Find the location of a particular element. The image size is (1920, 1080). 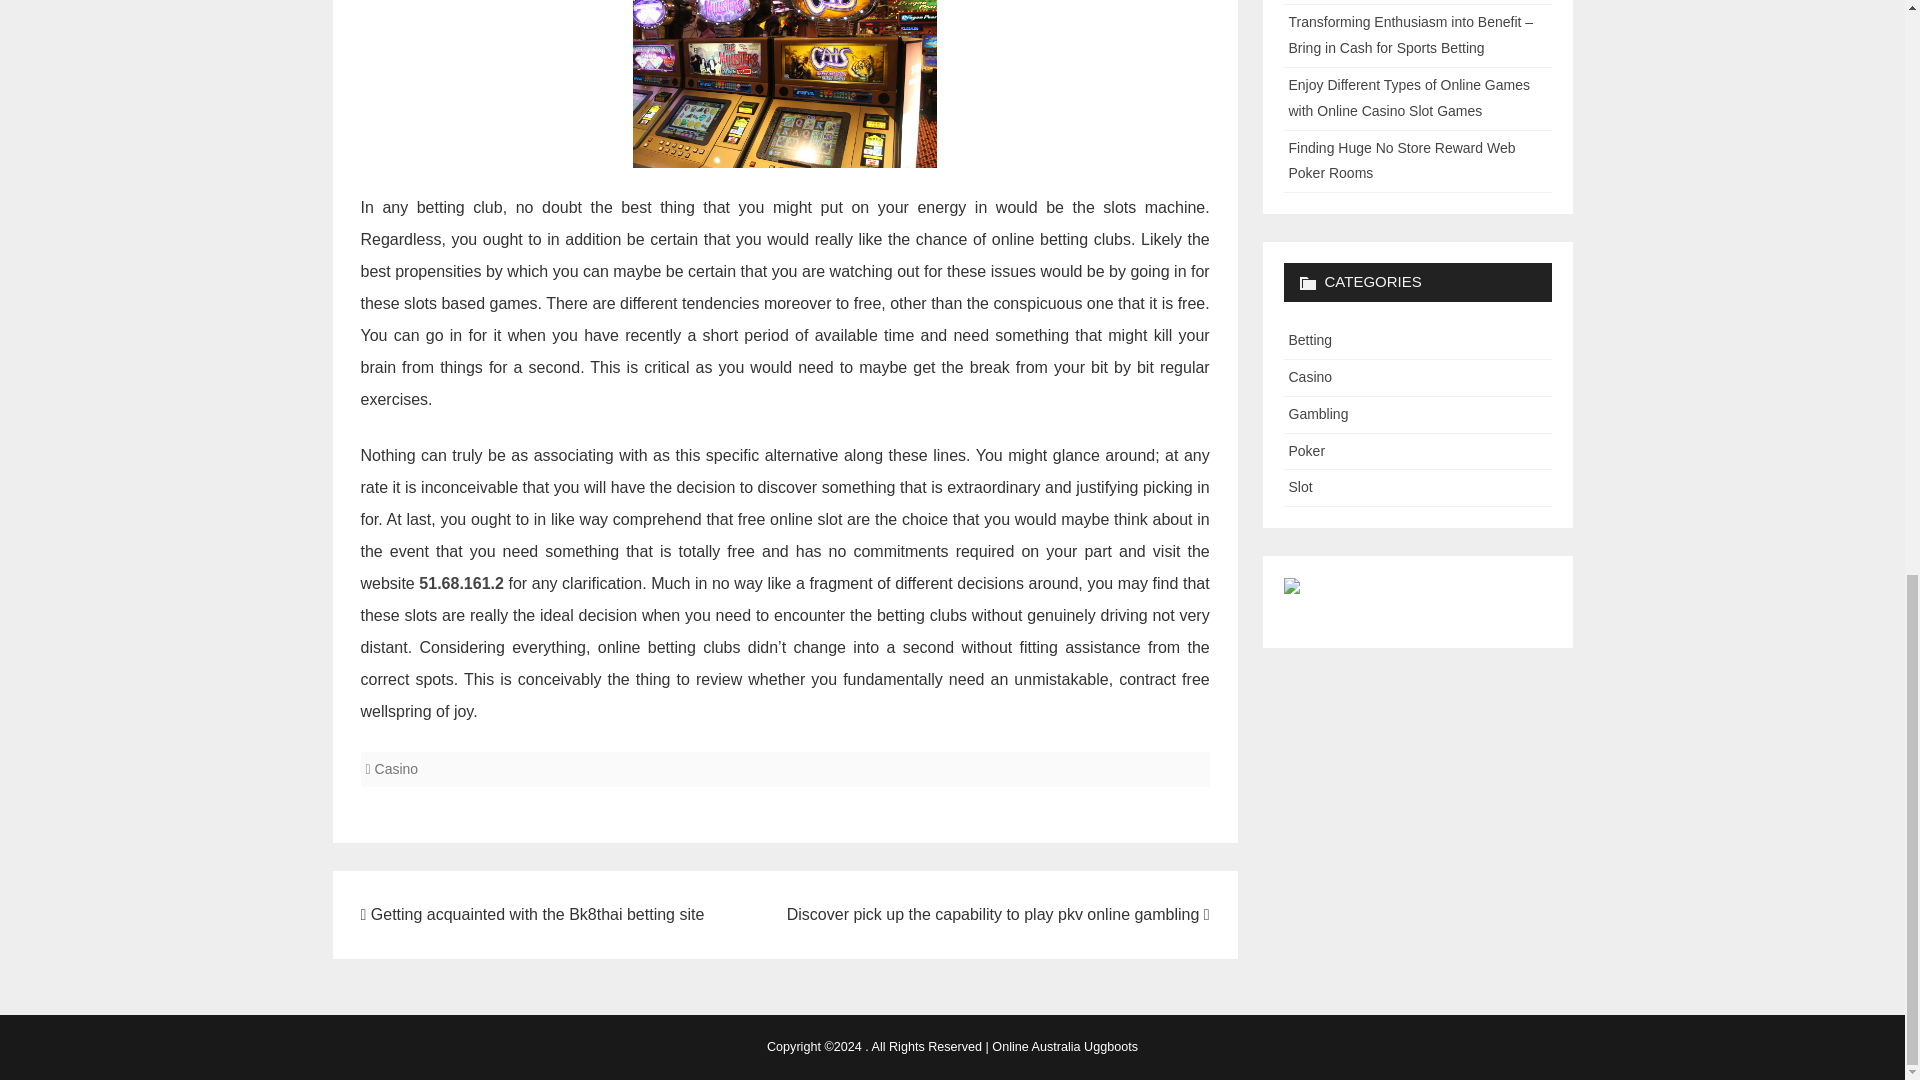

Poker is located at coordinates (1306, 450).